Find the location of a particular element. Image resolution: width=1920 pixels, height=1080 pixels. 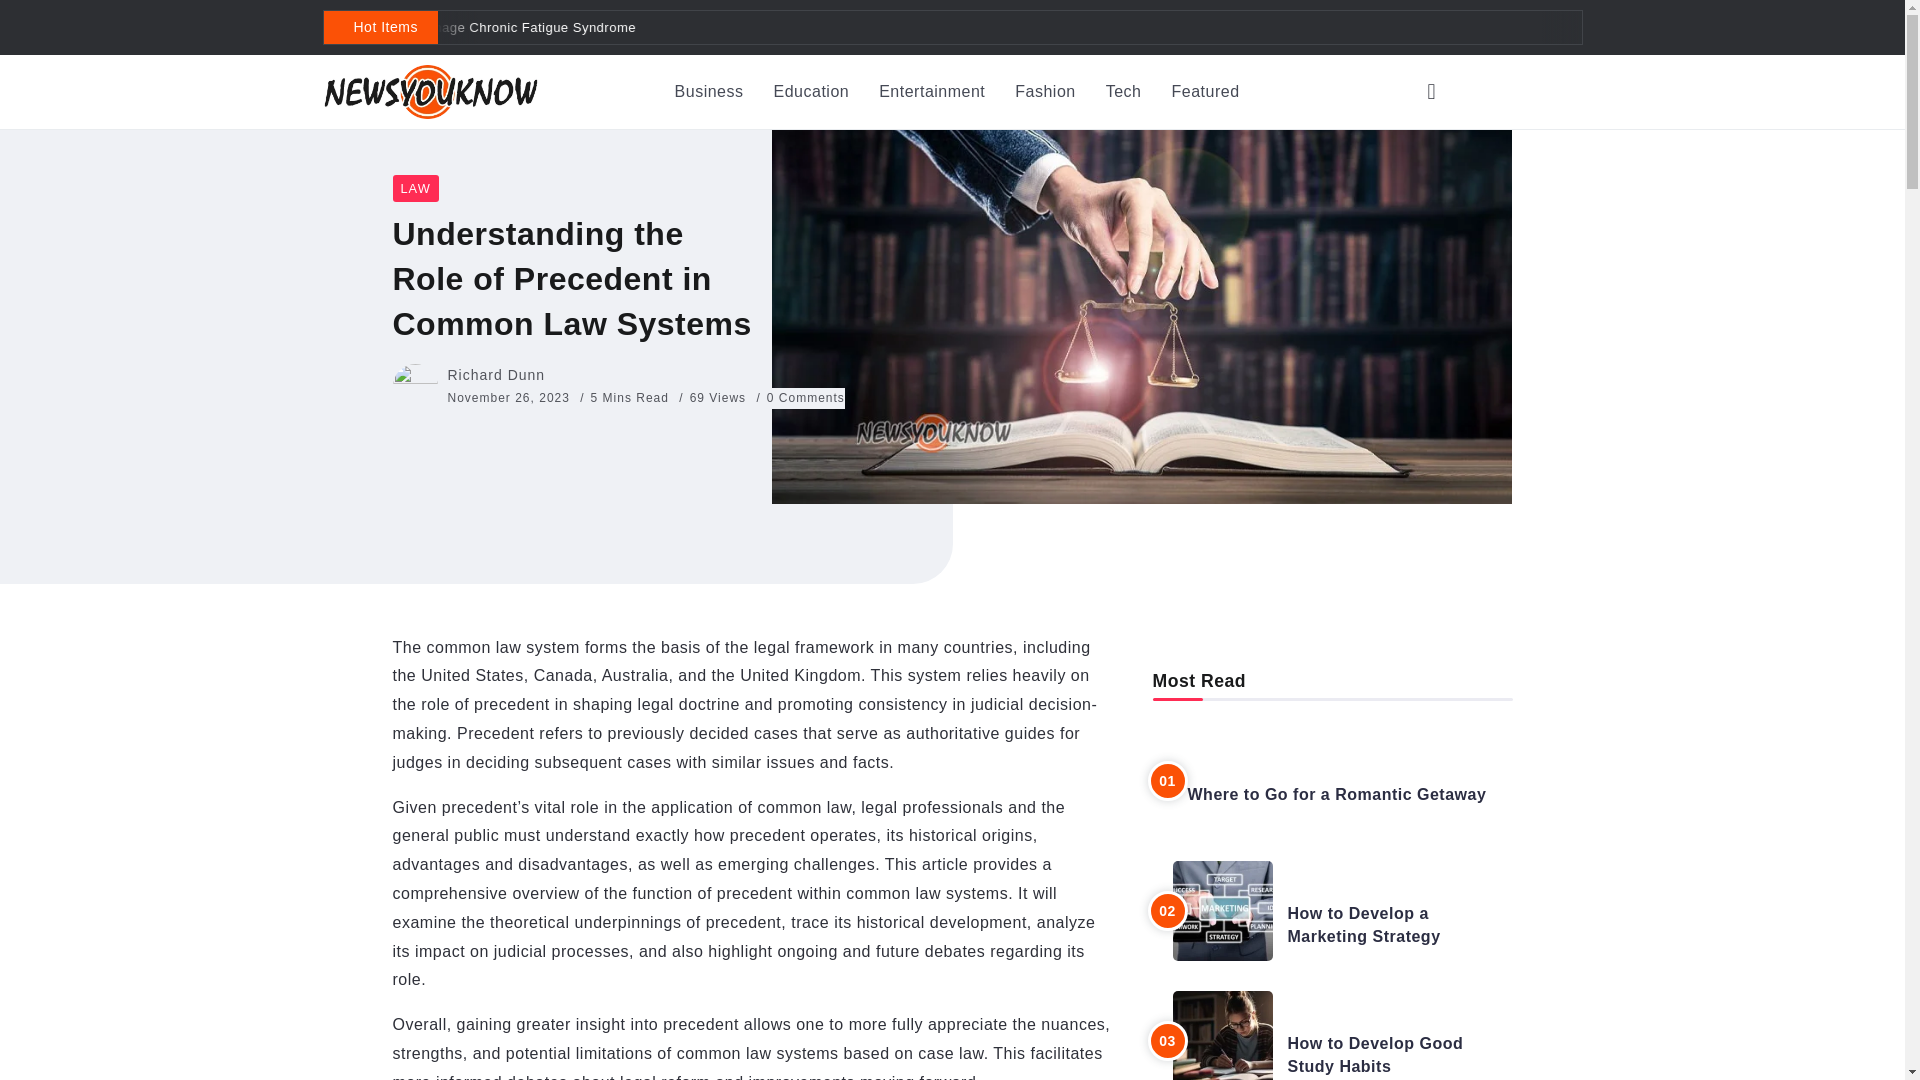

Education is located at coordinates (812, 92).